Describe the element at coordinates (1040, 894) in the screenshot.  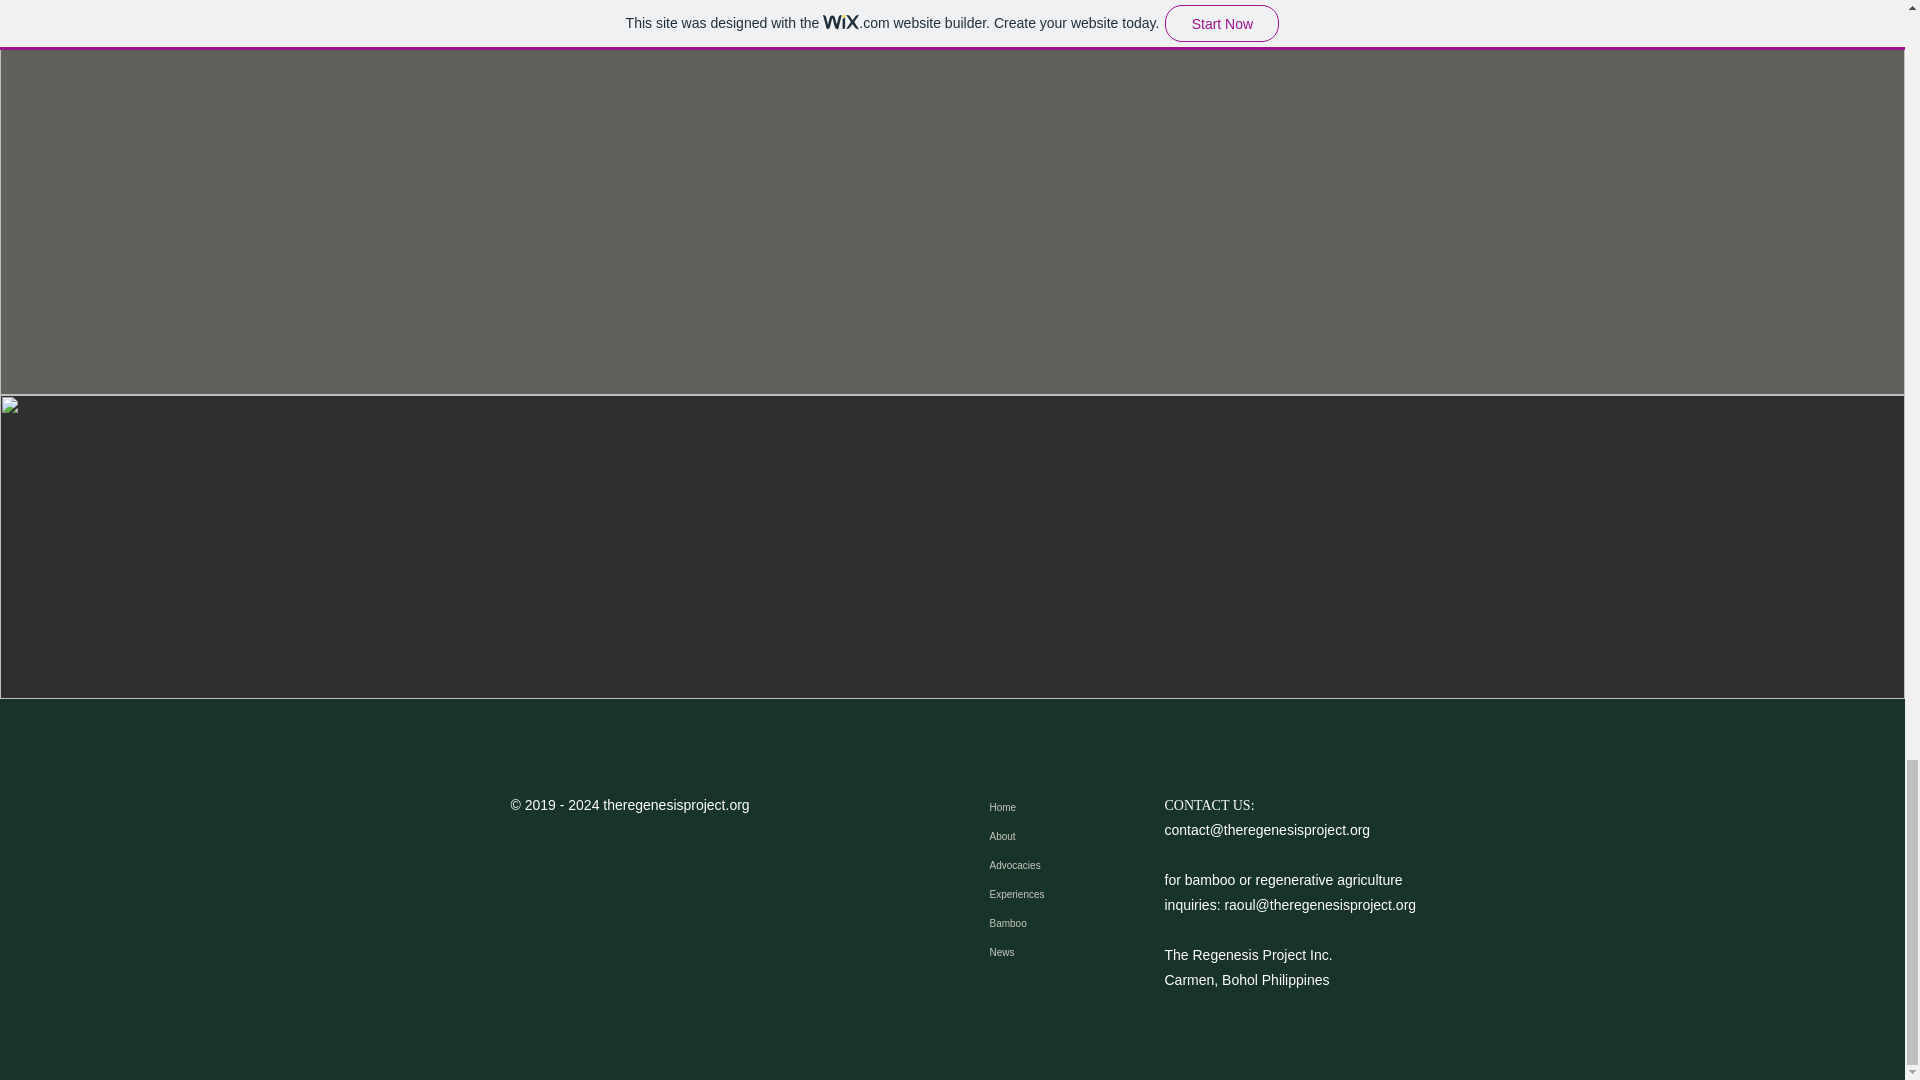
I see `Experiences` at that location.